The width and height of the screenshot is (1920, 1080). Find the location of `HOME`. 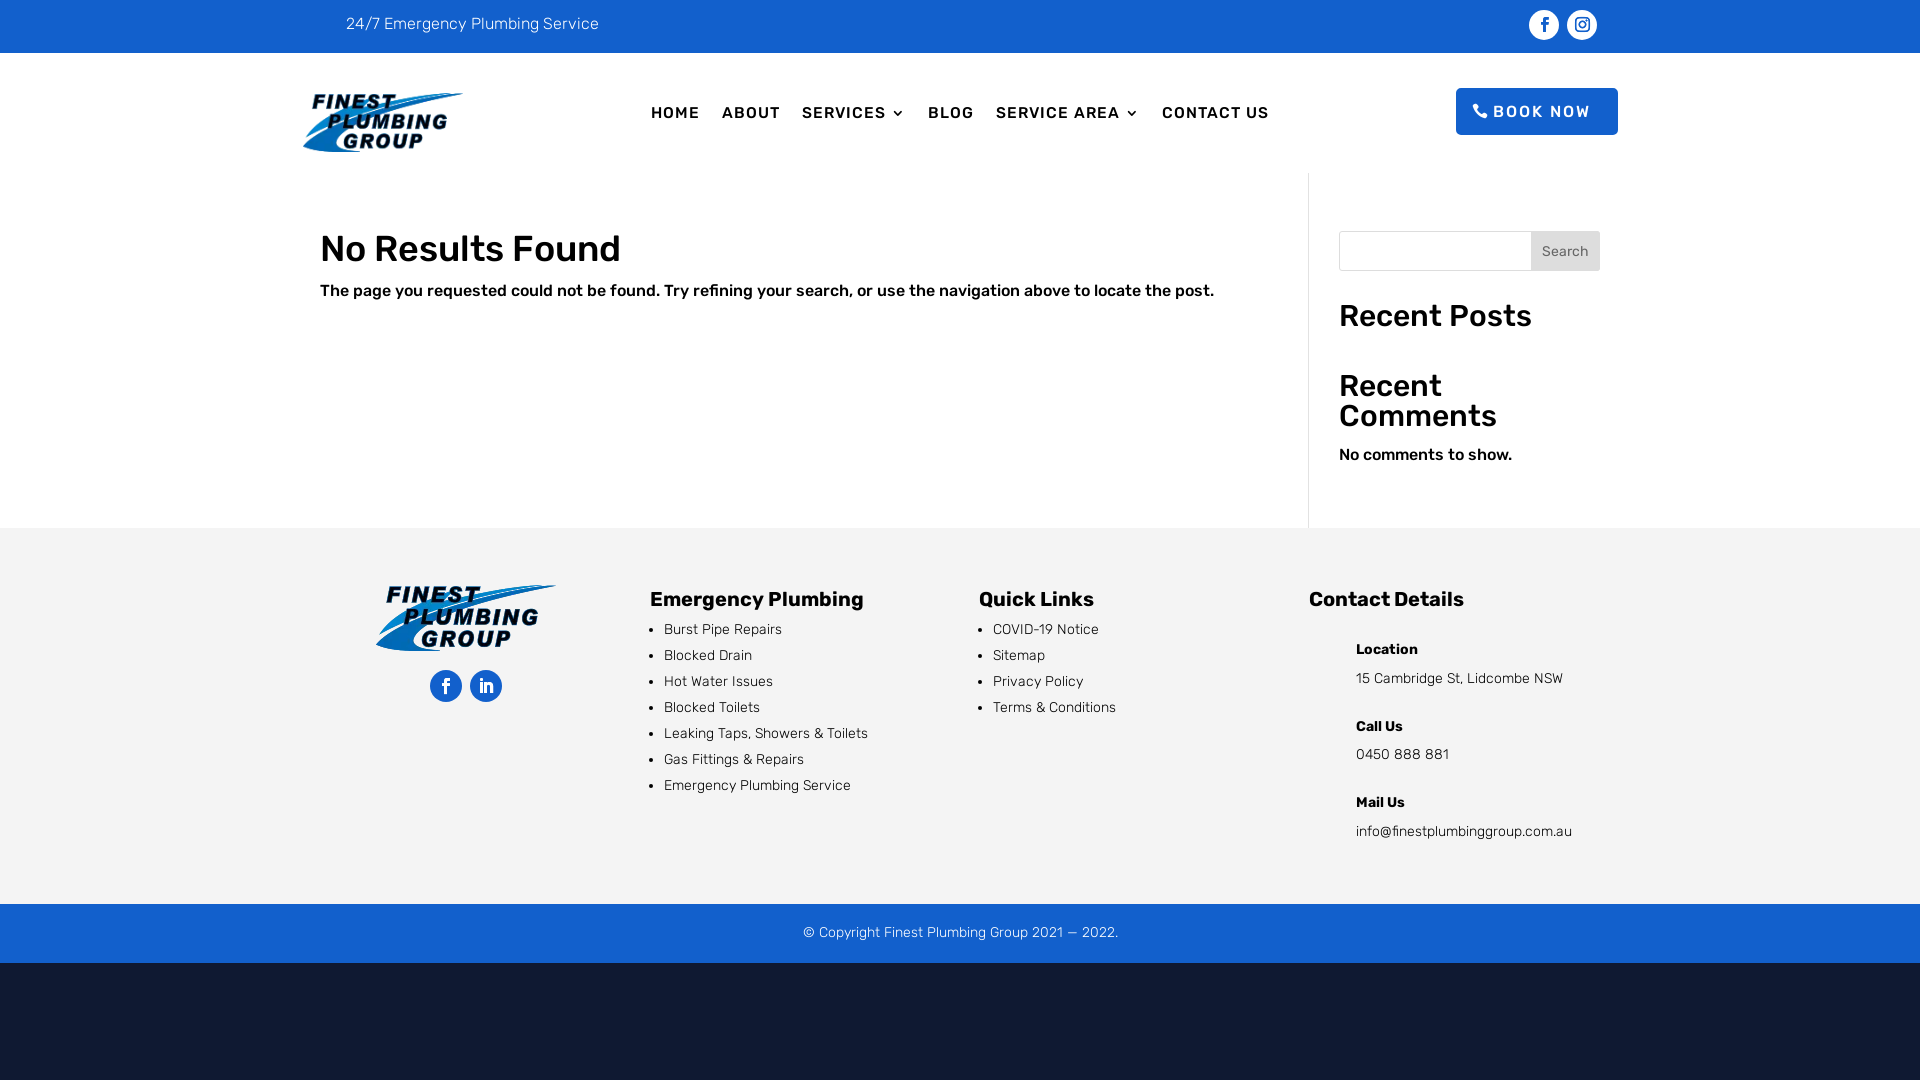

HOME is located at coordinates (676, 117).